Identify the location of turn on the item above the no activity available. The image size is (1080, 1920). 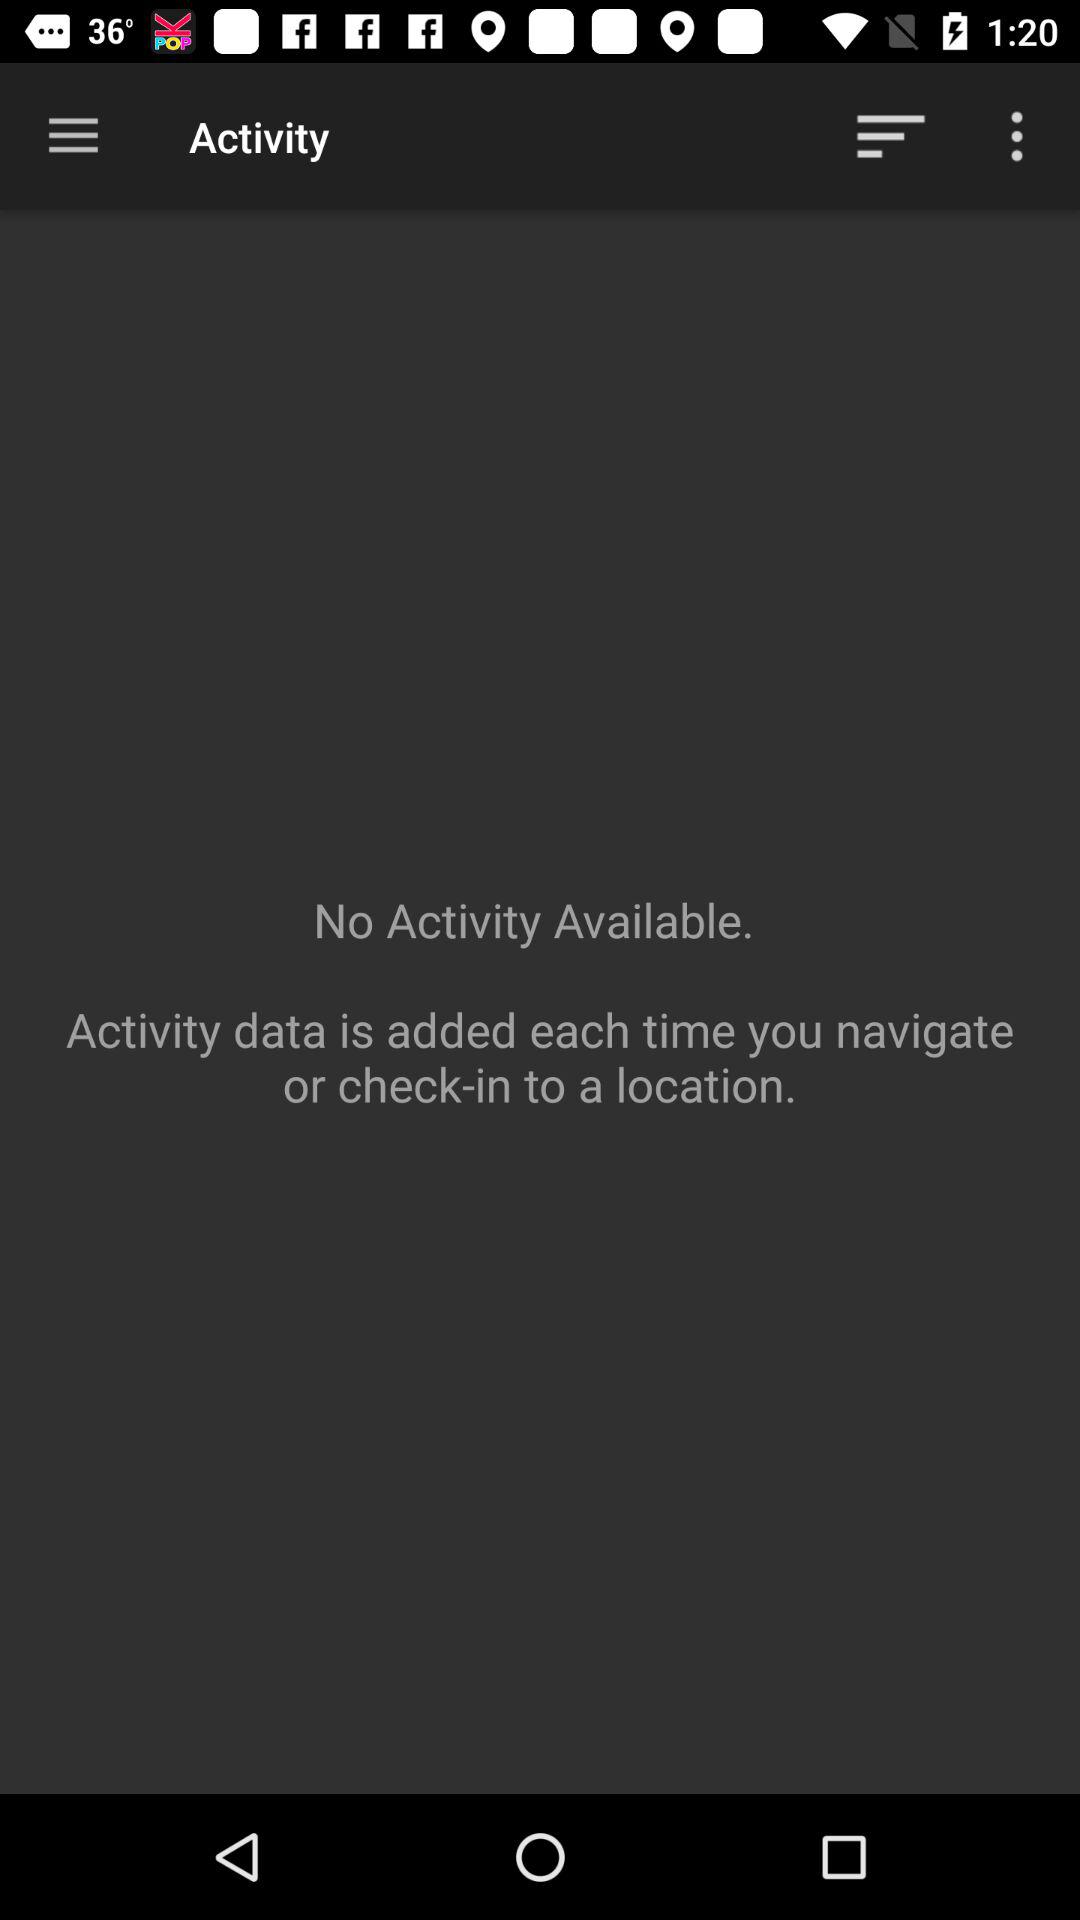
(73, 136).